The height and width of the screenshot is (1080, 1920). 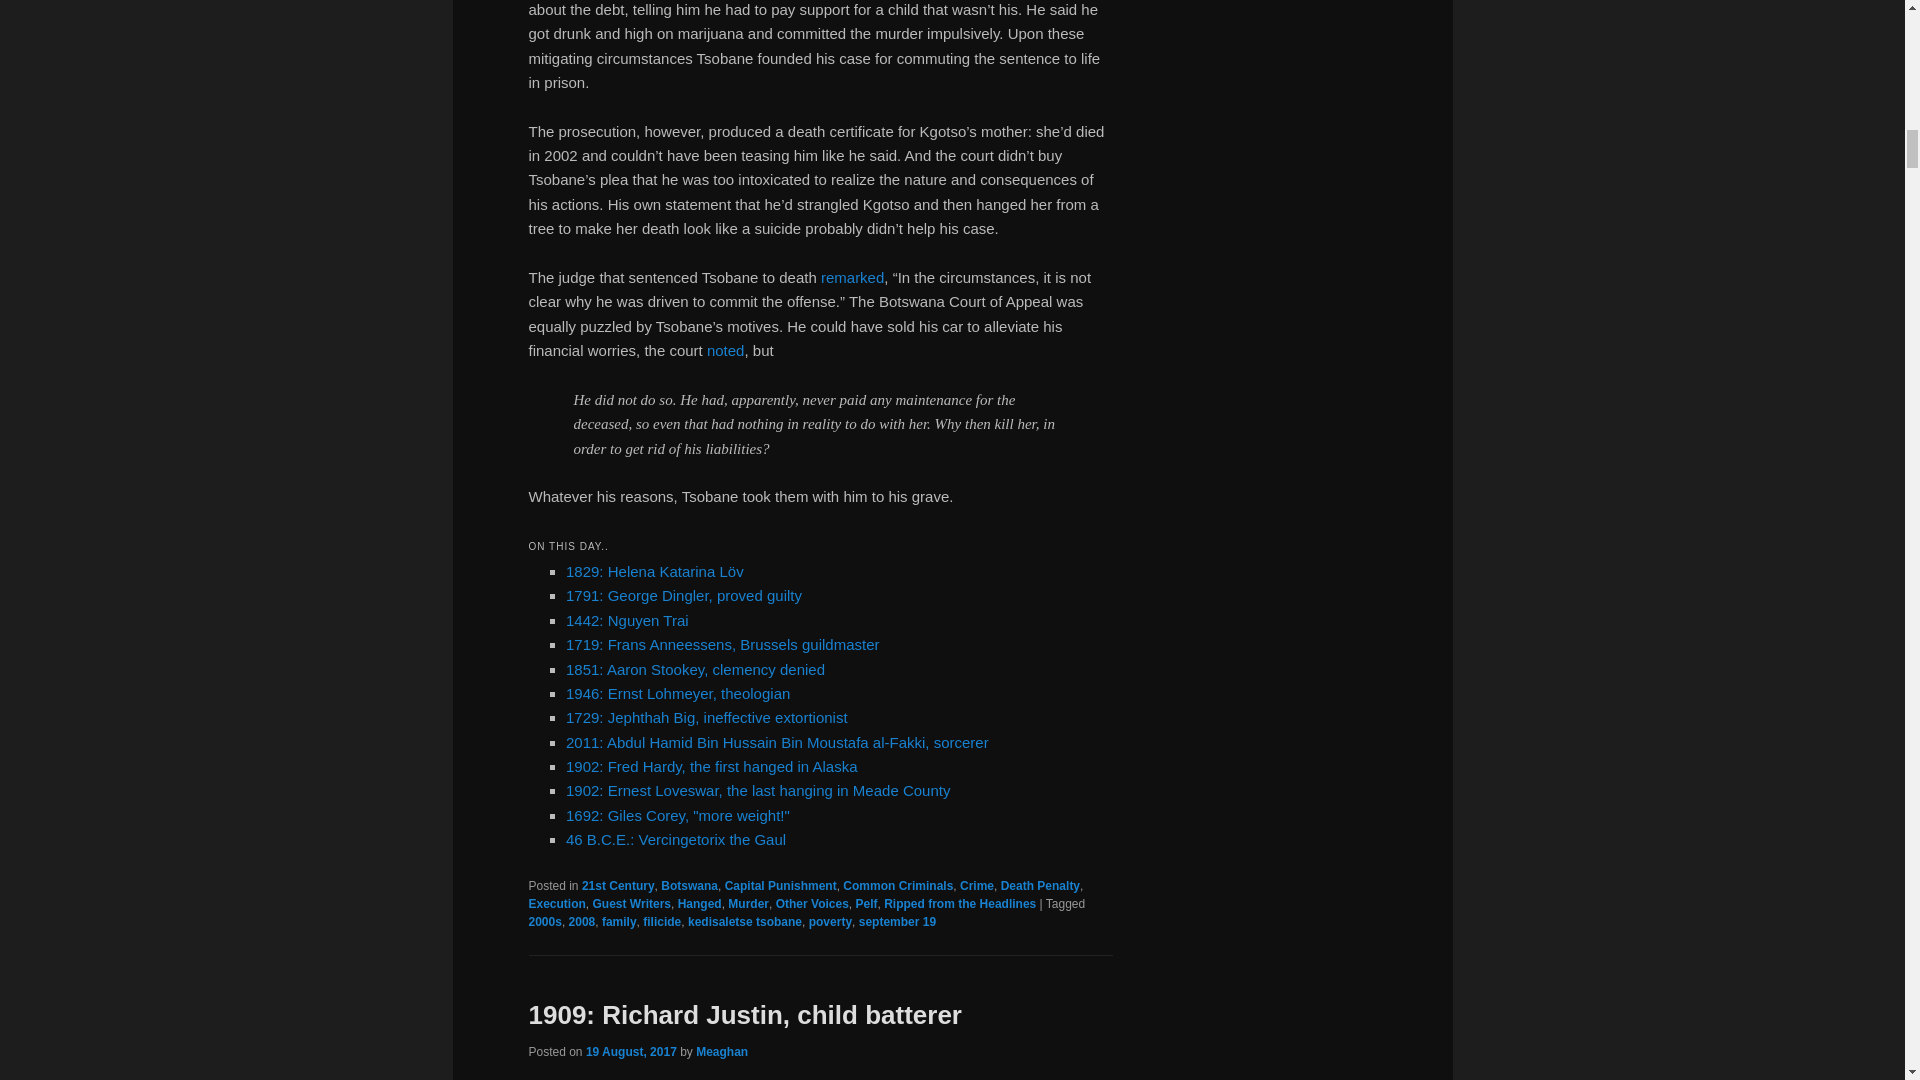 What do you see at coordinates (631, 1052) in the screenshot?
I see `11:56 am` at bounding box center [631, 1052].